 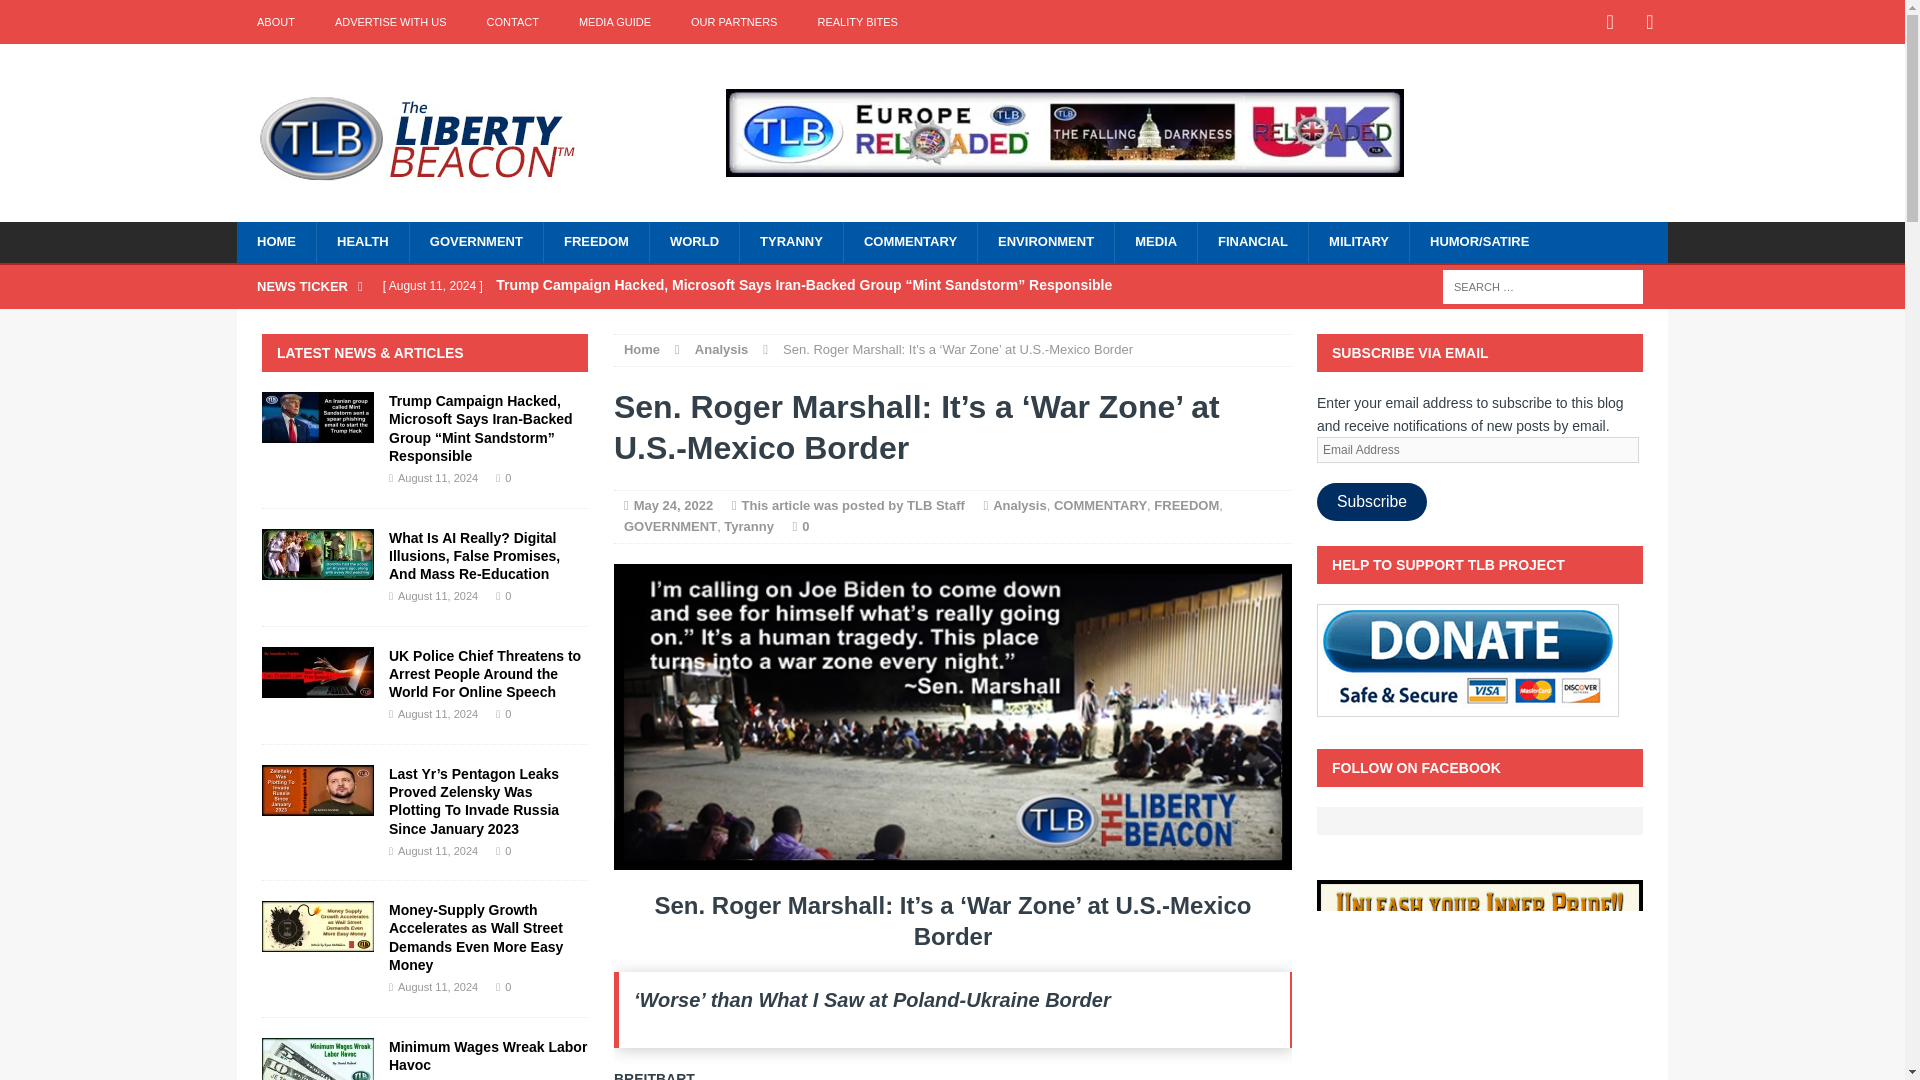 I want to click on MEDIA GUIDE, so click(x=614, y=22).